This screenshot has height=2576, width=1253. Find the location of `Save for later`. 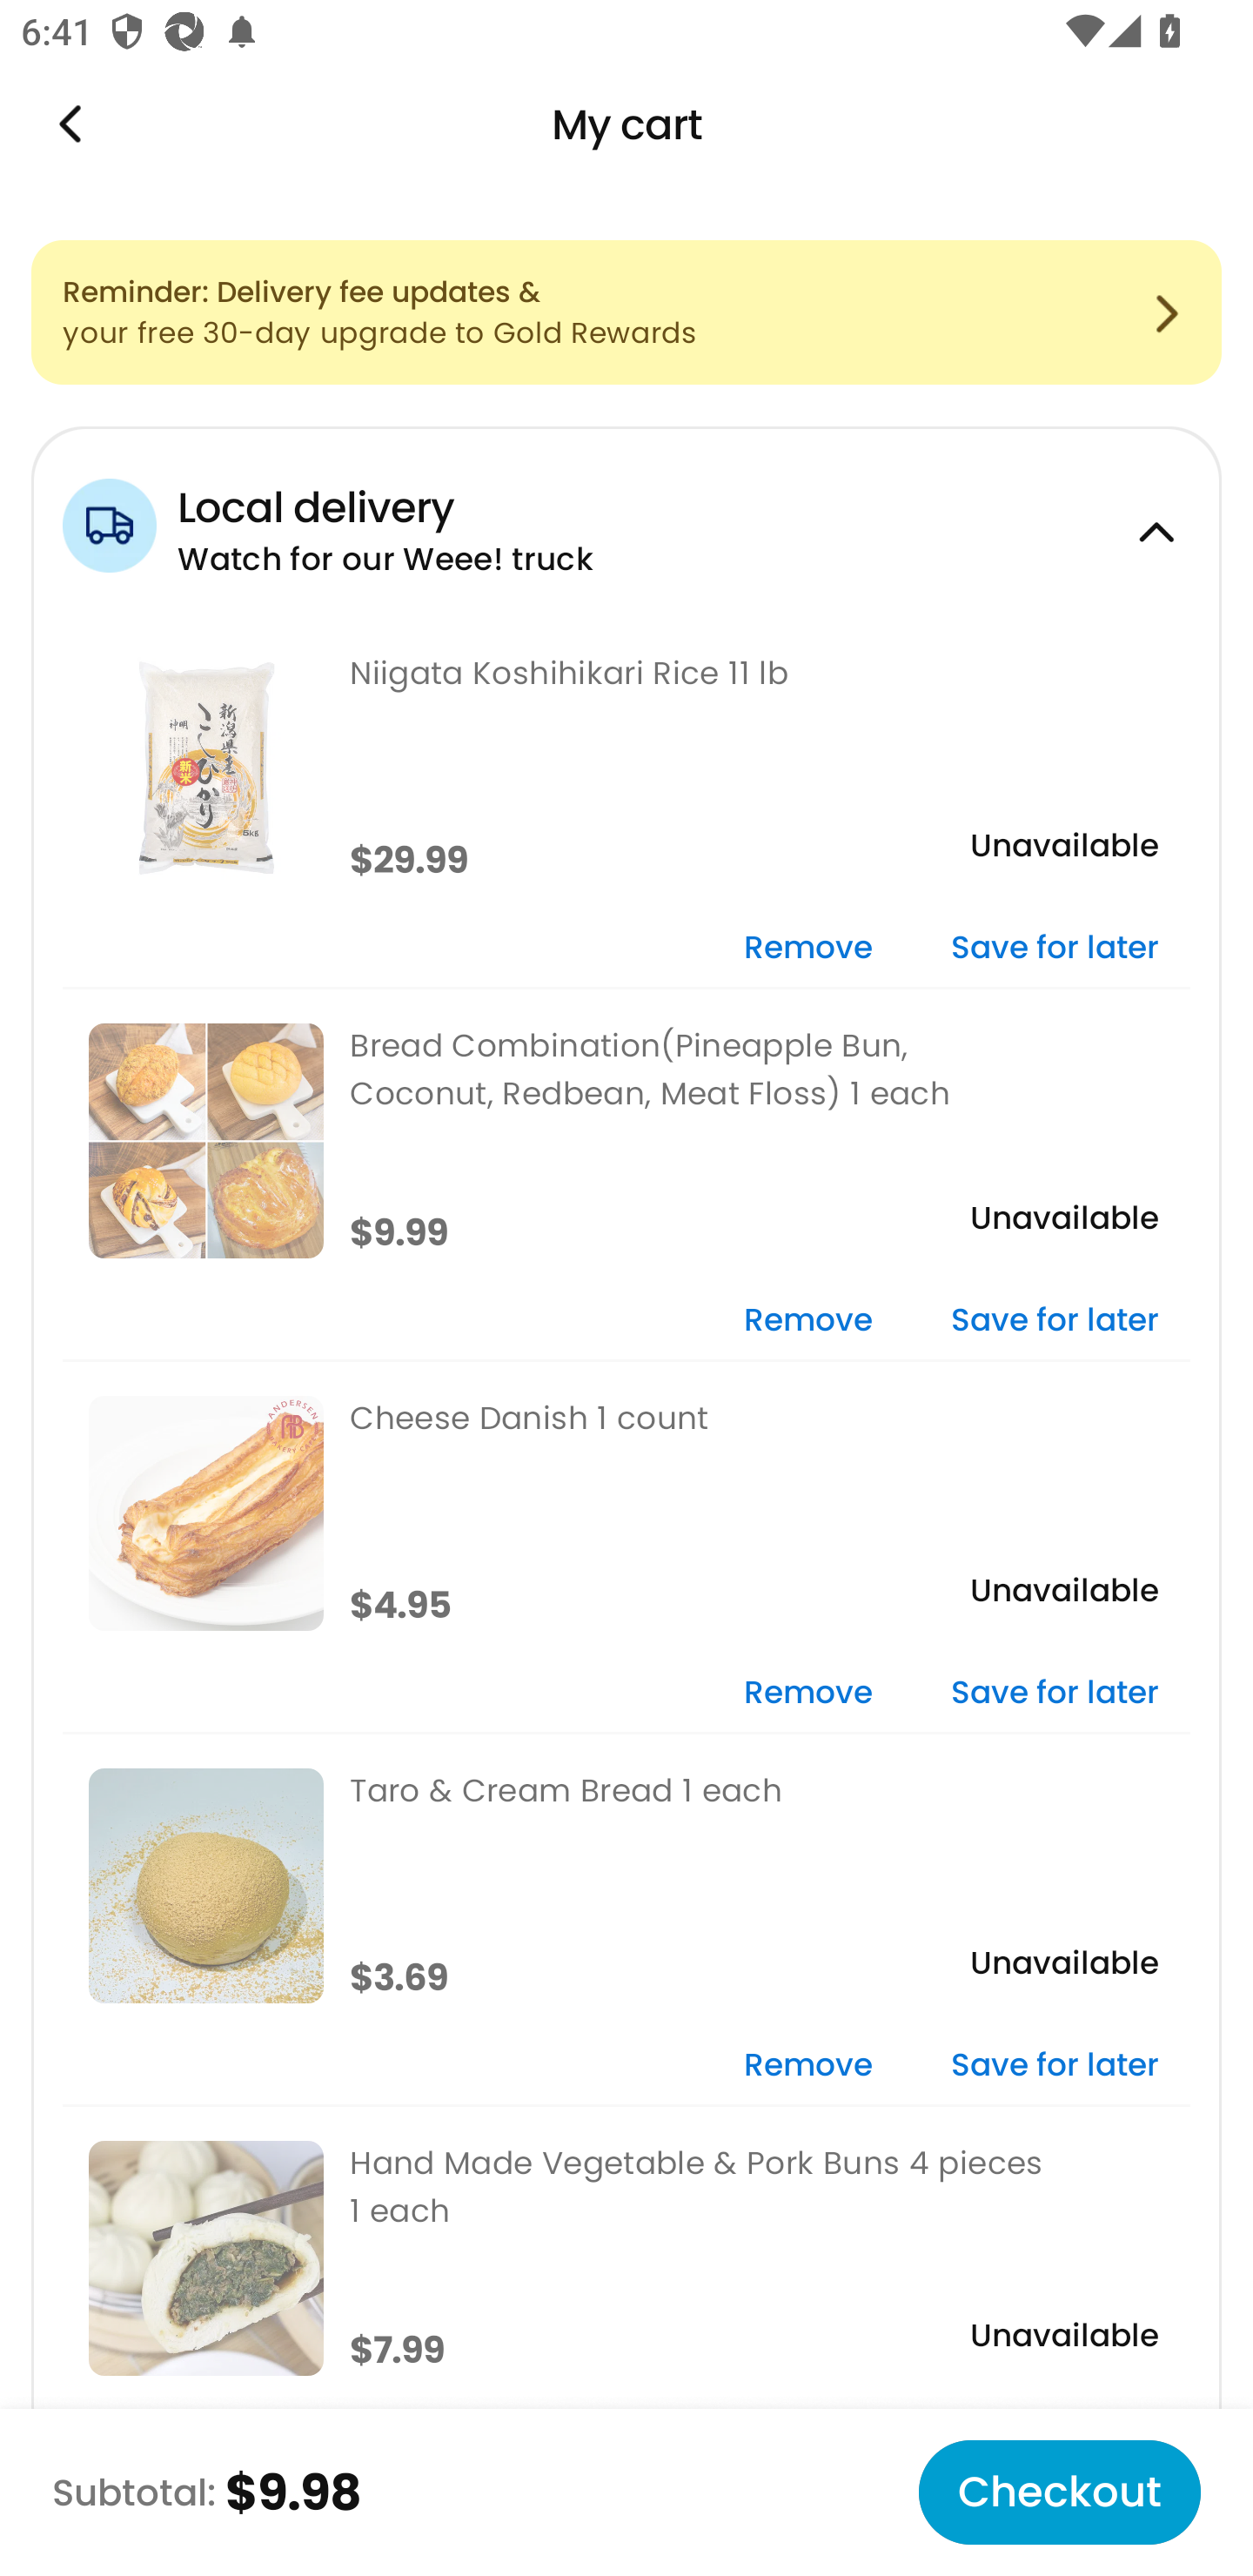

Save for later is located at coordinates (1055, 949).